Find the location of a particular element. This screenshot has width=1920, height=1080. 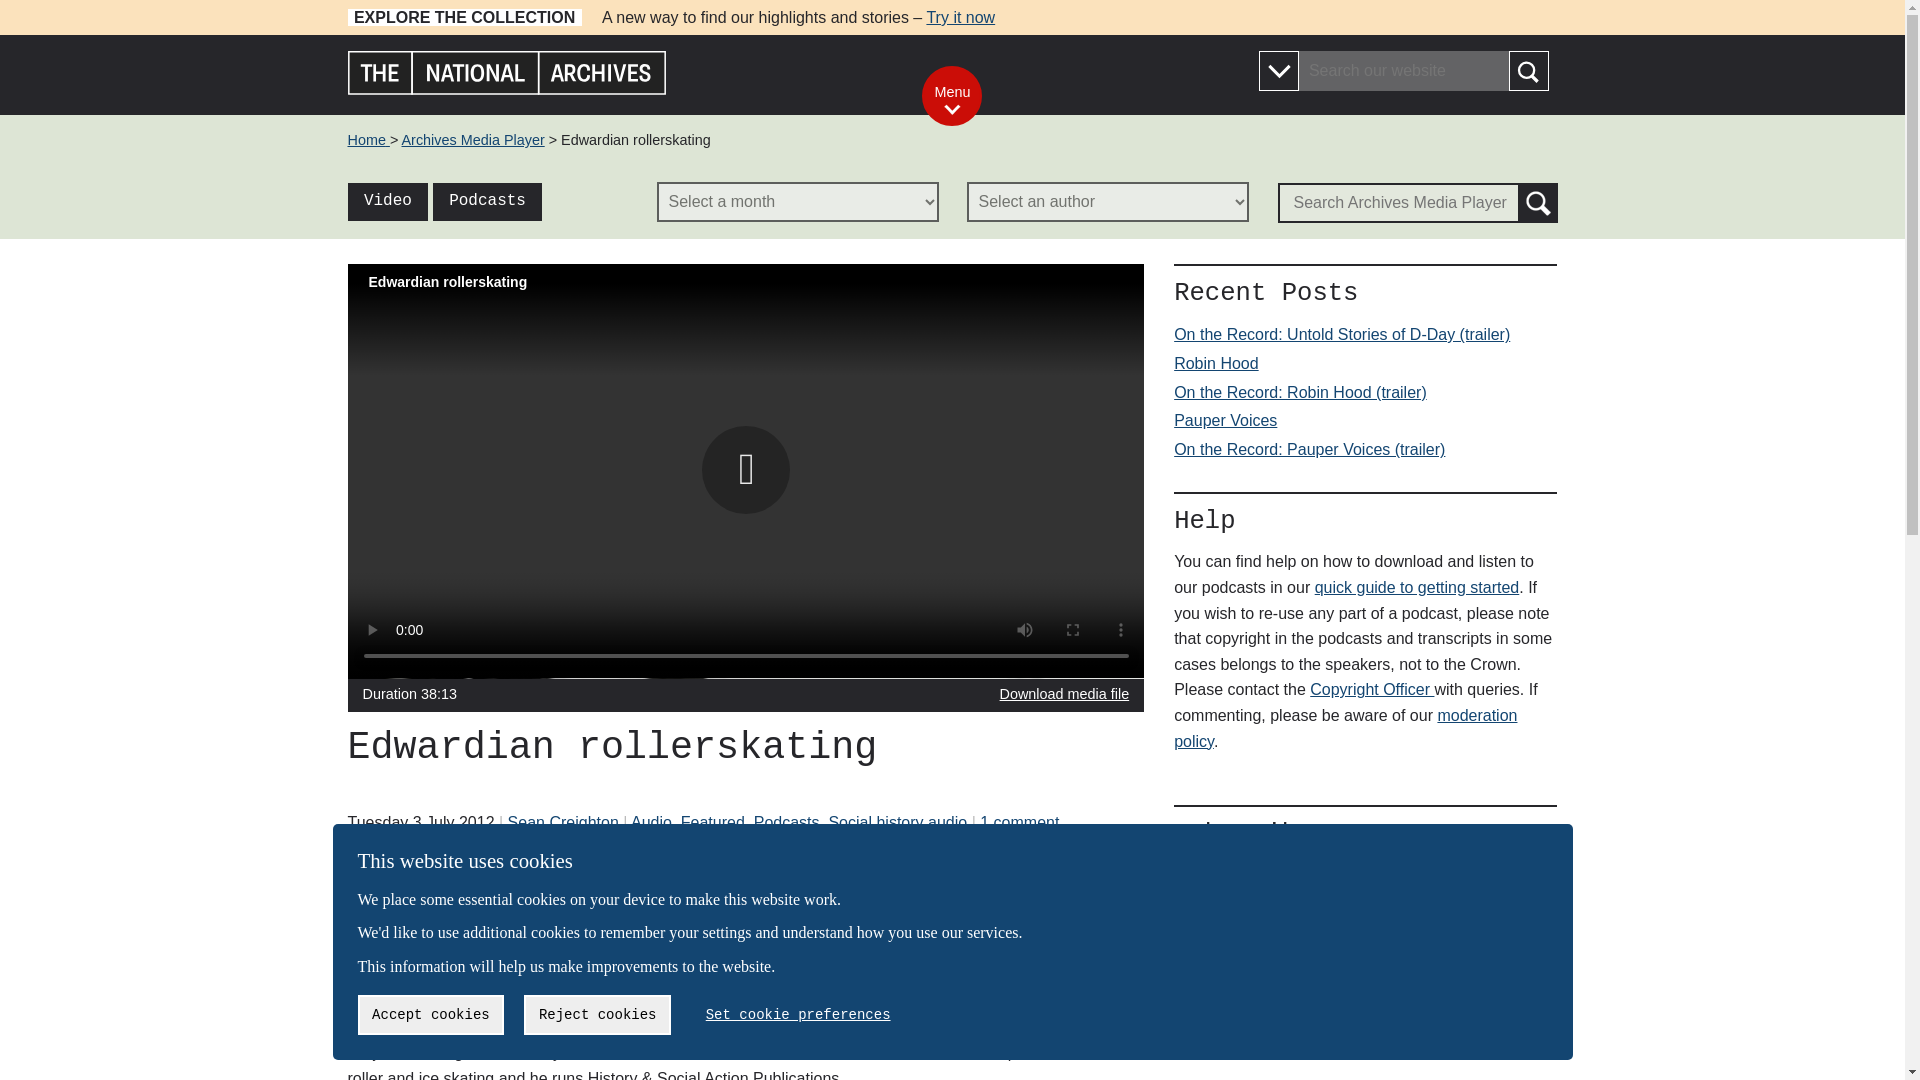

Accept cookies is located at coordinates (430, 1014).